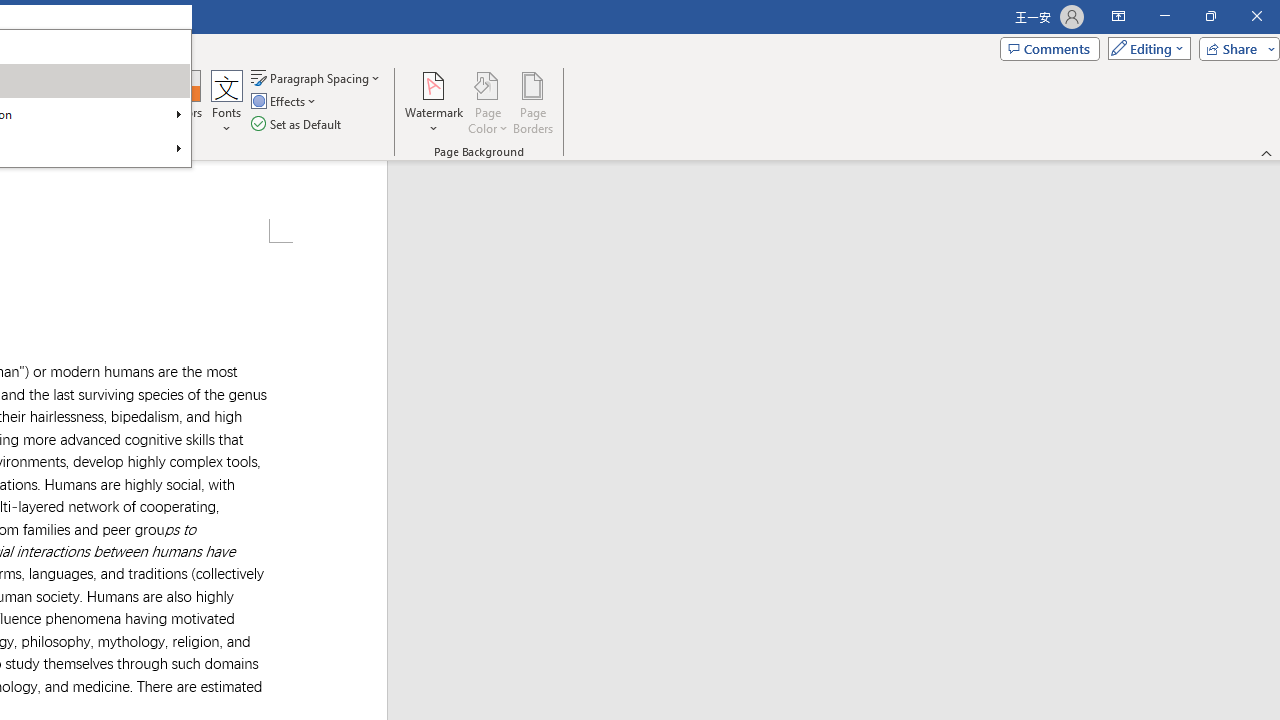 Image resolution: width=1280 pixels, height=720 pixels. Describe the element at coordinates (317, 78) in the screenshot. I see `Paragraph Spacing` at that location.